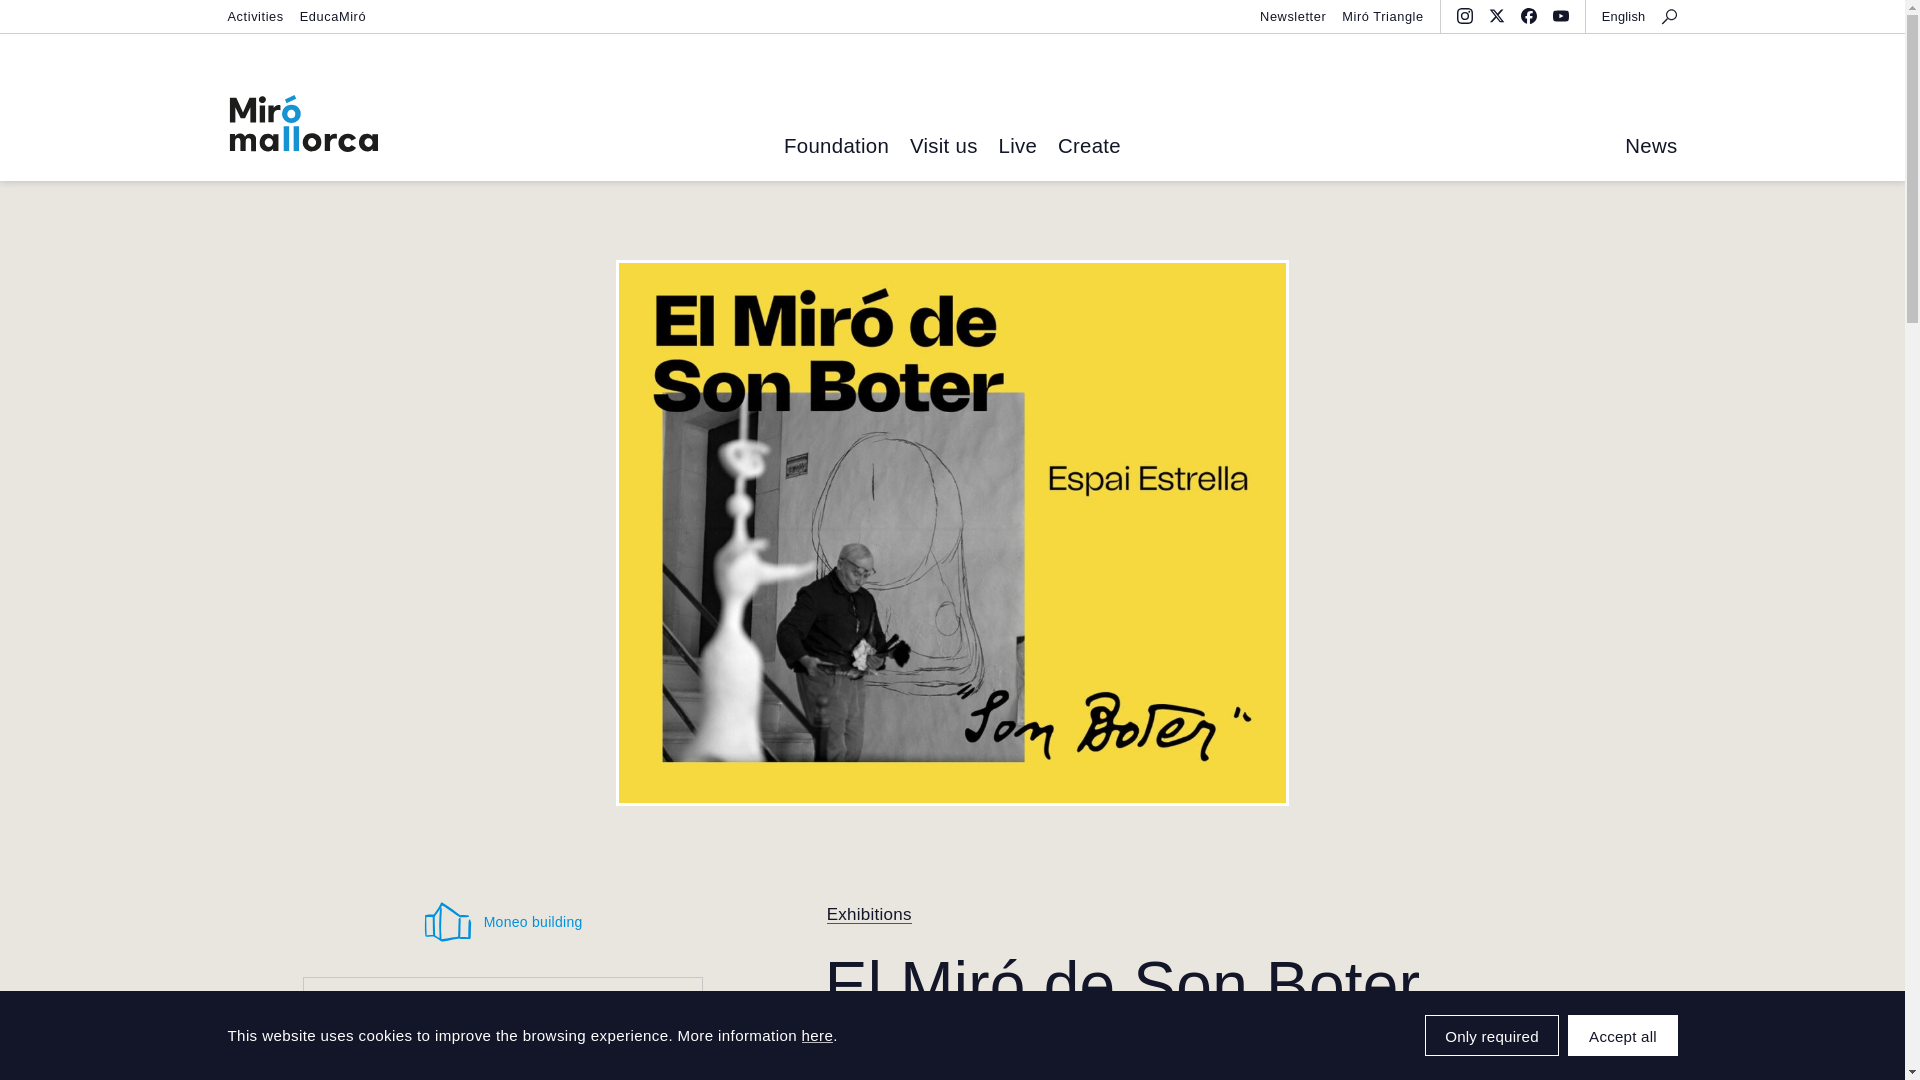 The width and height of the screenshot is (1920, 1080). Describe the element at coordinates (944, 146) in the screenshot. I see `Visit us` at that location.